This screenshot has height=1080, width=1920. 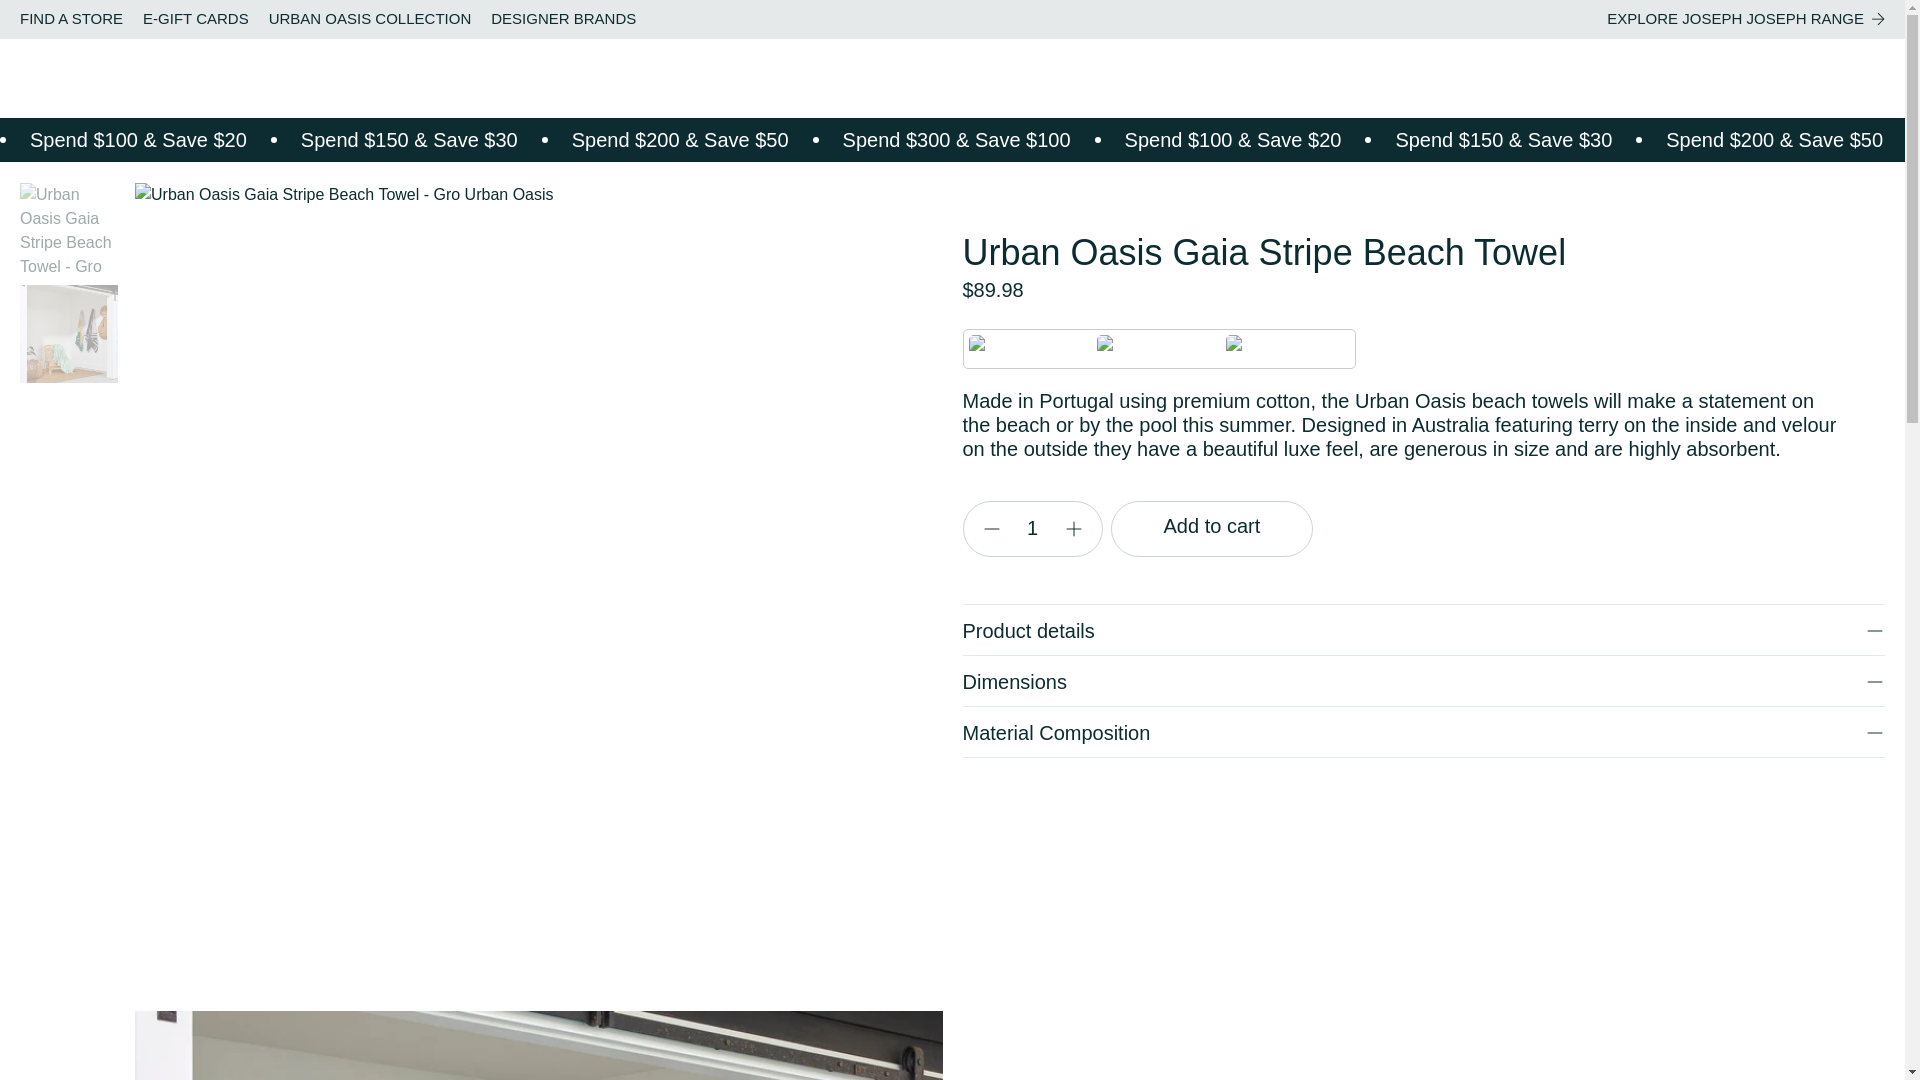 I want to click on EXPLORE JOSEPH JOSEPH RANGE, so click(x=1746, y=19).